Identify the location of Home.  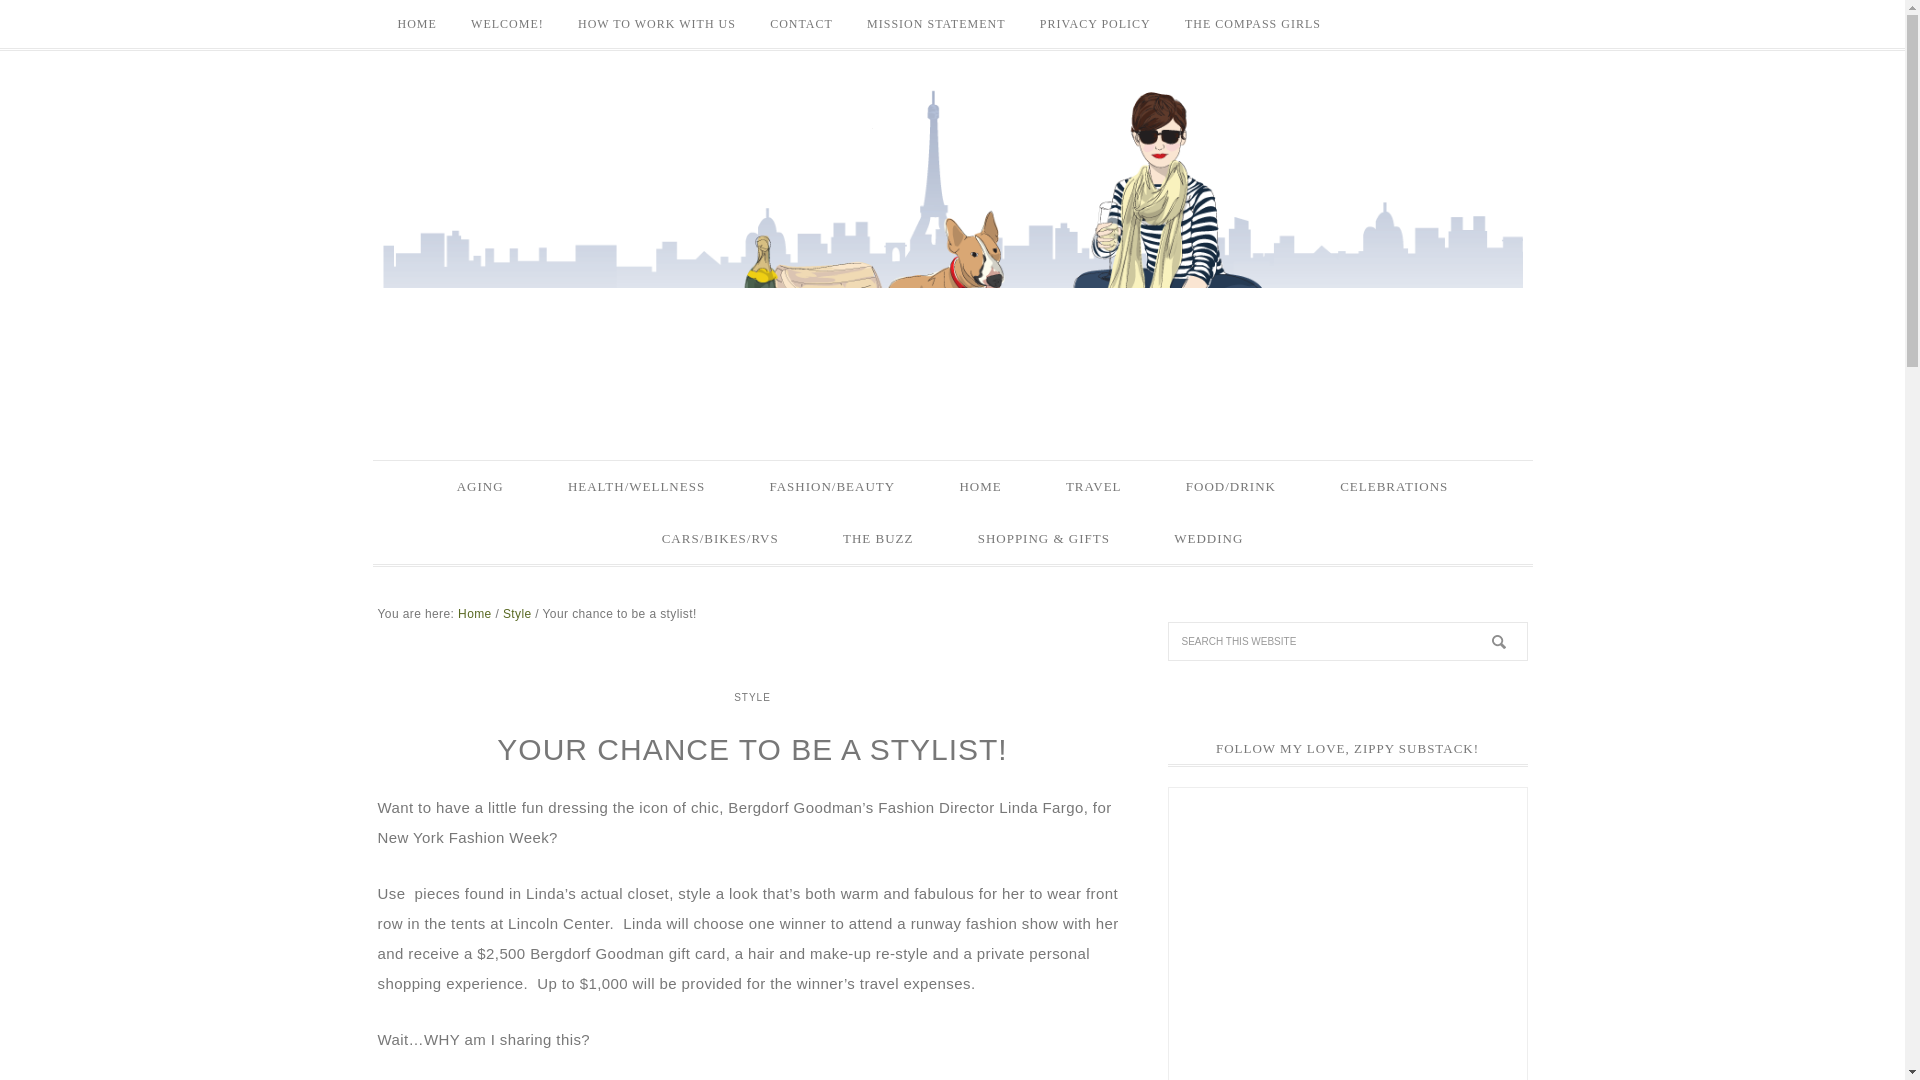
(474, 614).